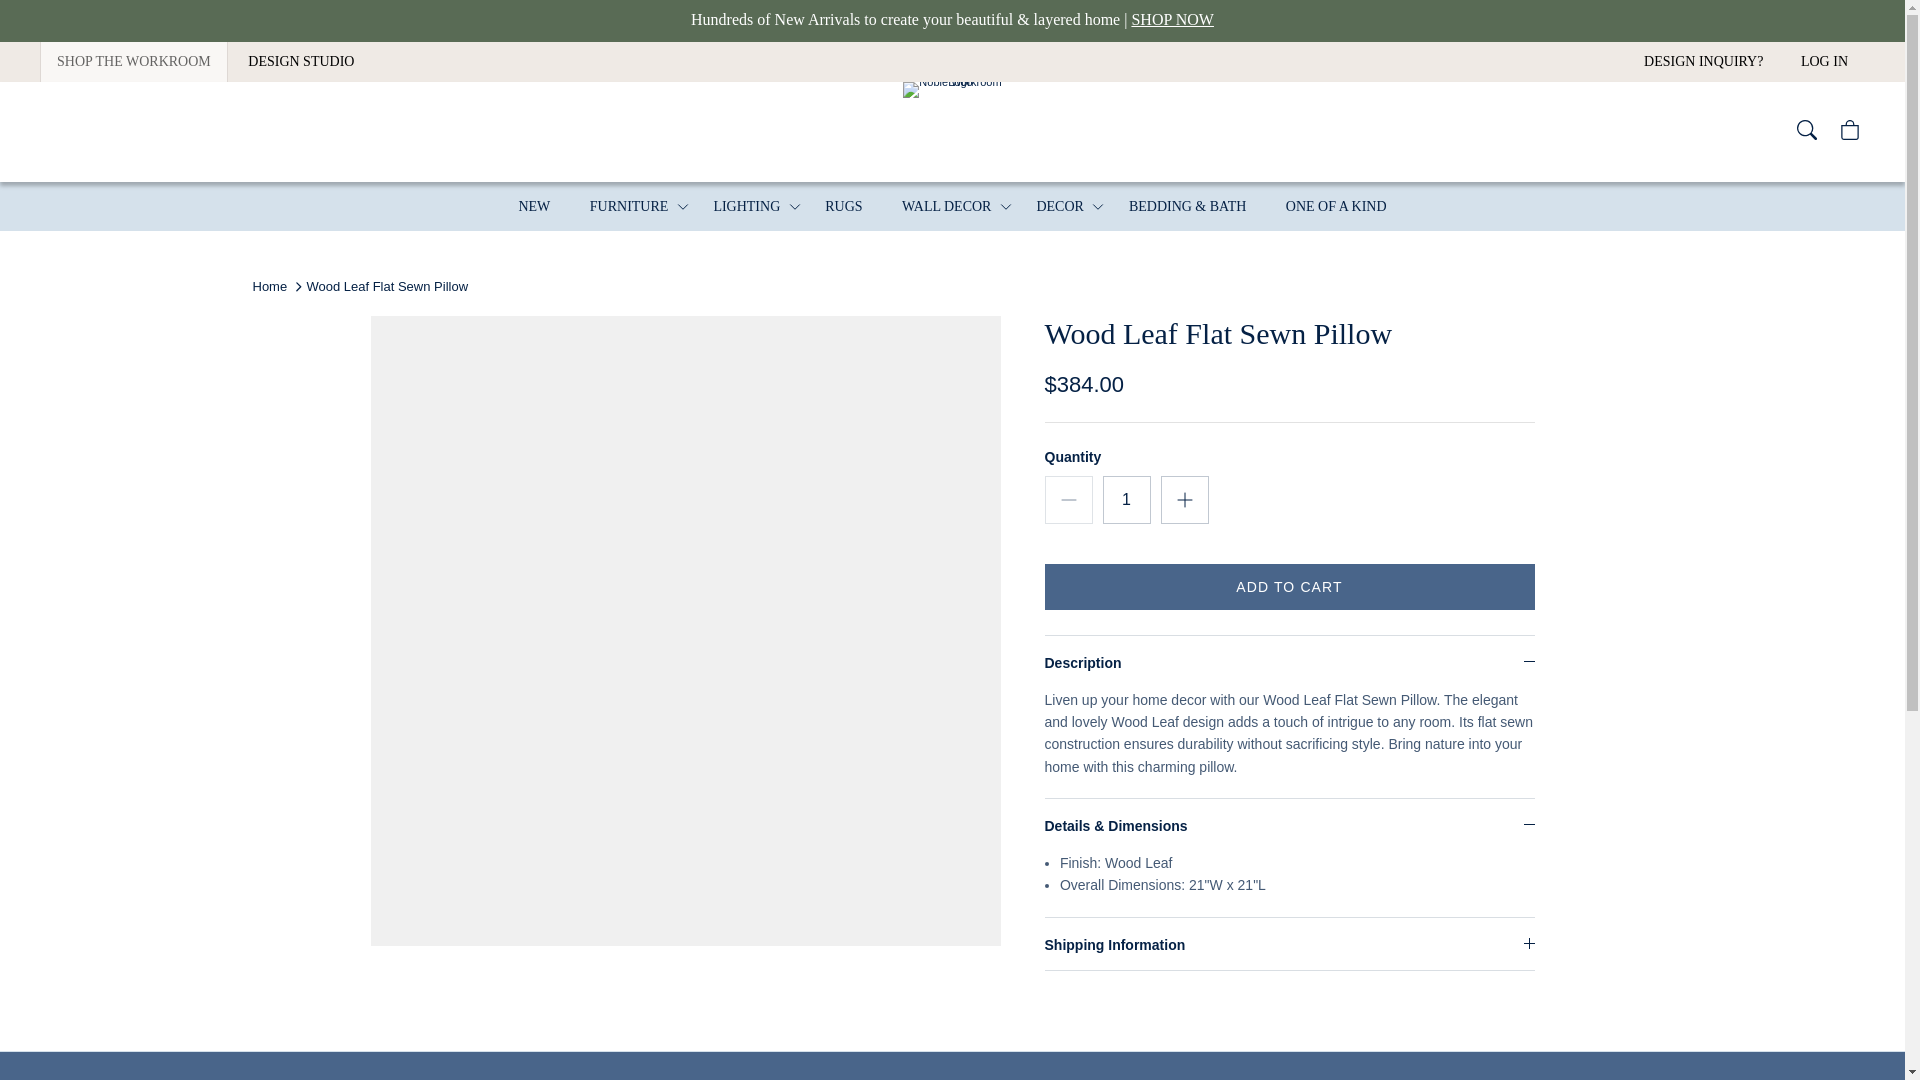  What do you see at coordinates (1126, 500) in the screenshot?
I see `1` at bounding box center [1126, 500].